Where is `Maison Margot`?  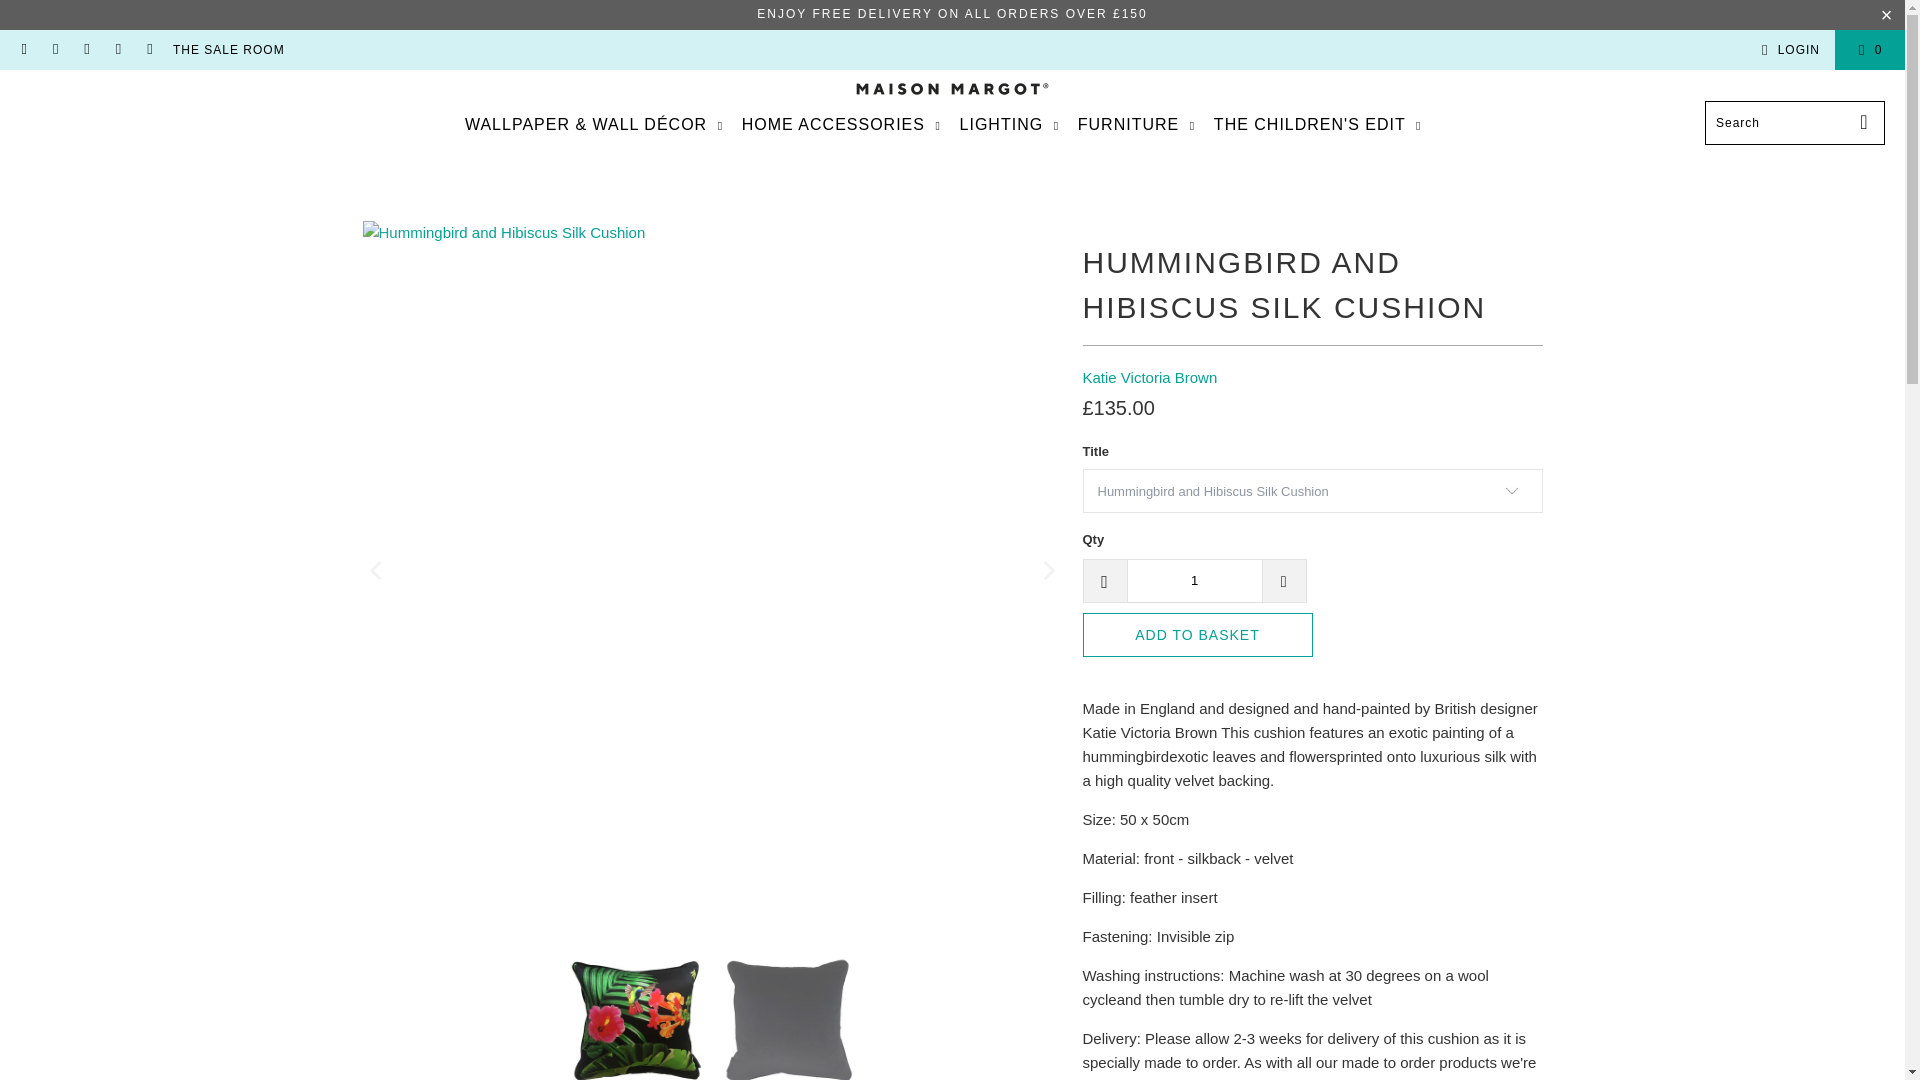
Maison Margot is located at coordinates (952, 90).